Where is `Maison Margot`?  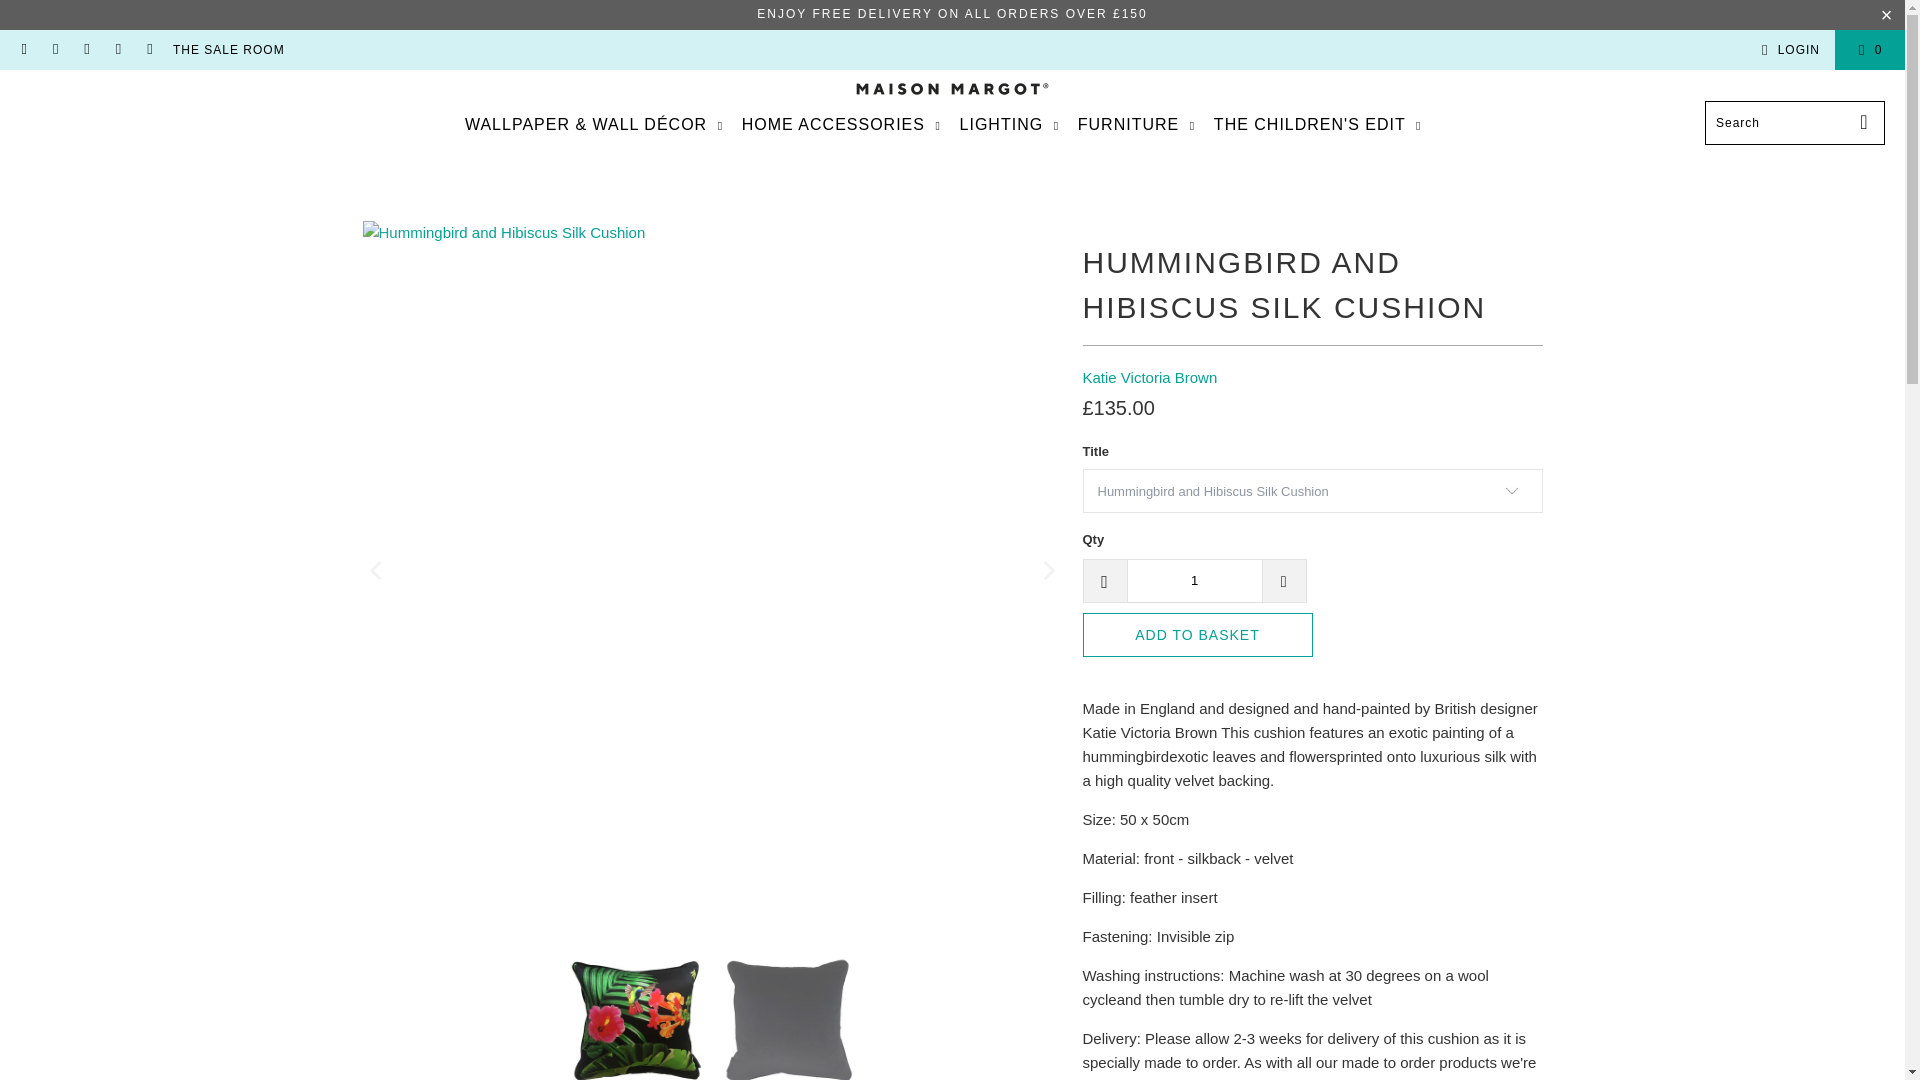
Maison Margot is located at coordinates (952, 90).